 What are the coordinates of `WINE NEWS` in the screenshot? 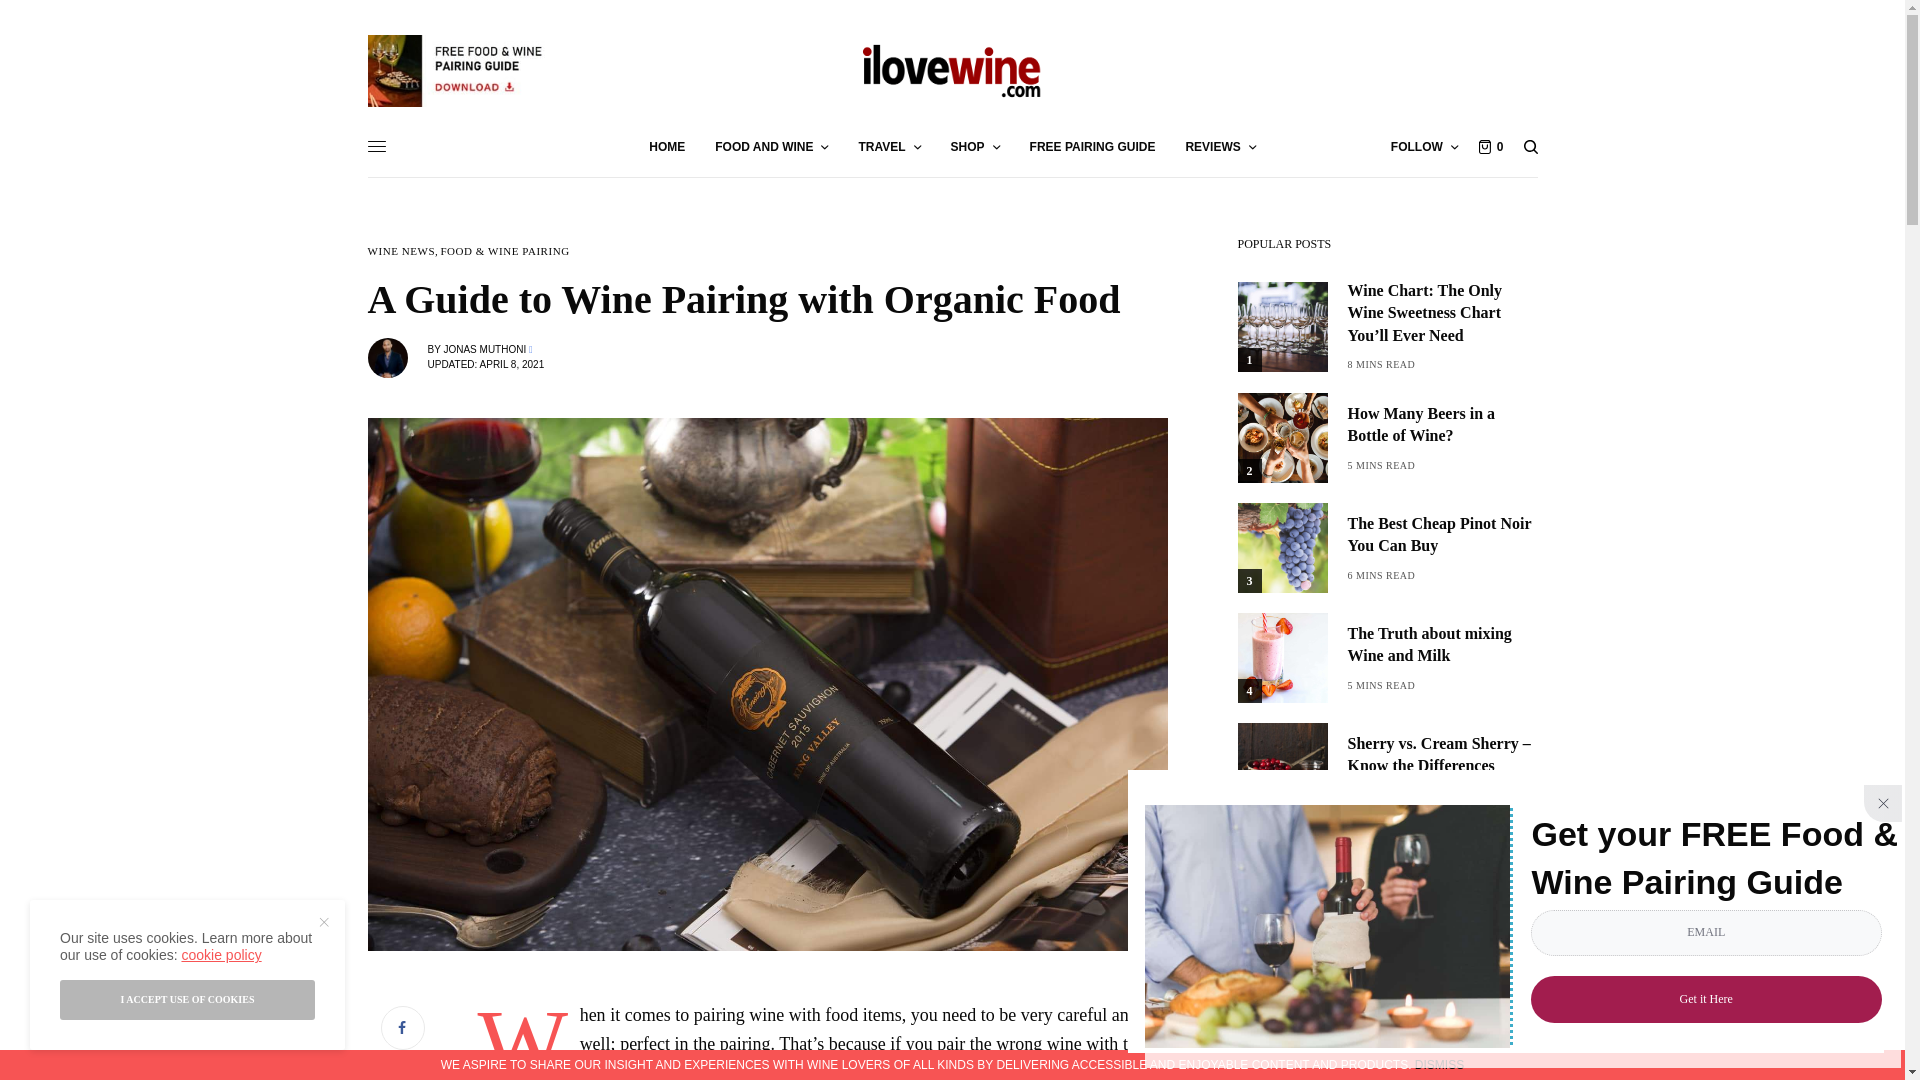 It's located at (402, 252).